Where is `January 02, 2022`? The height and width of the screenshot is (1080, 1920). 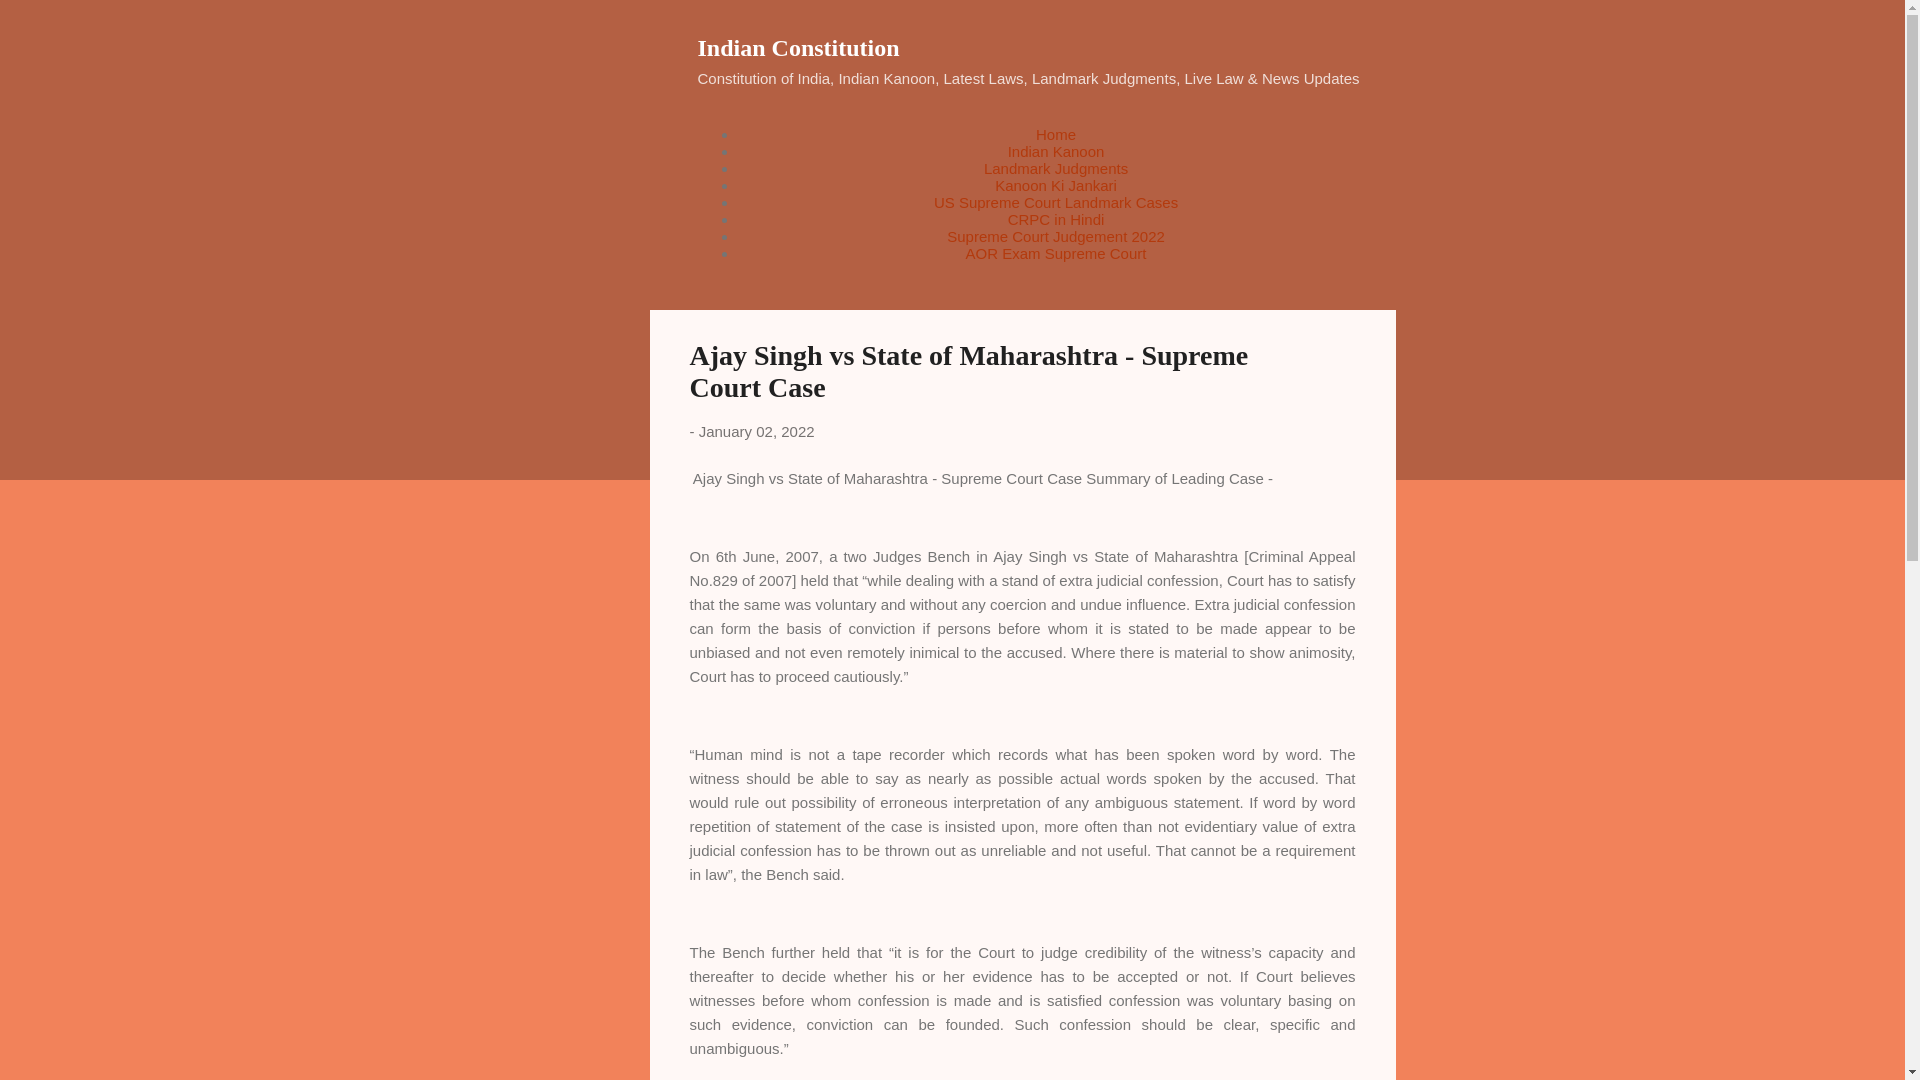
January 02, 2022 is located at coordinates (756, 431).